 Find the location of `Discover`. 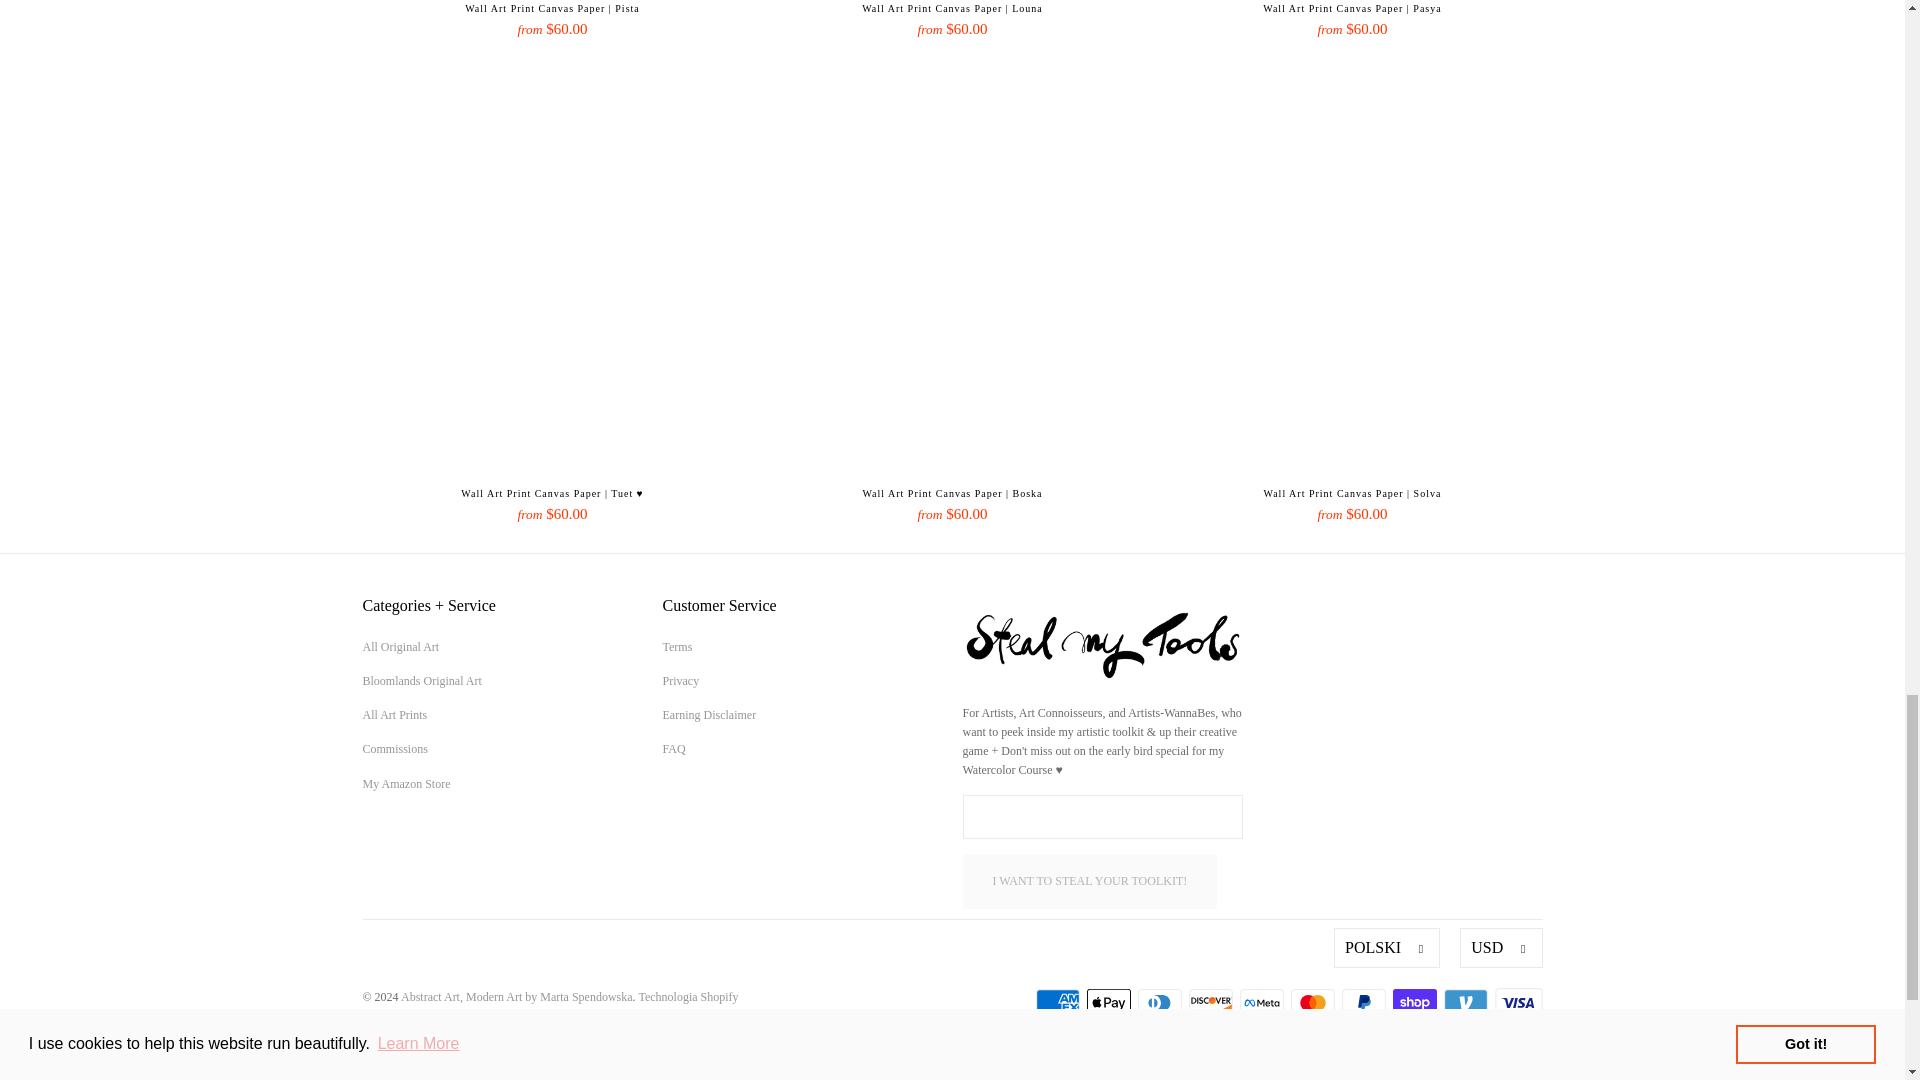

Discover is located at coordinates (1212, 1003).